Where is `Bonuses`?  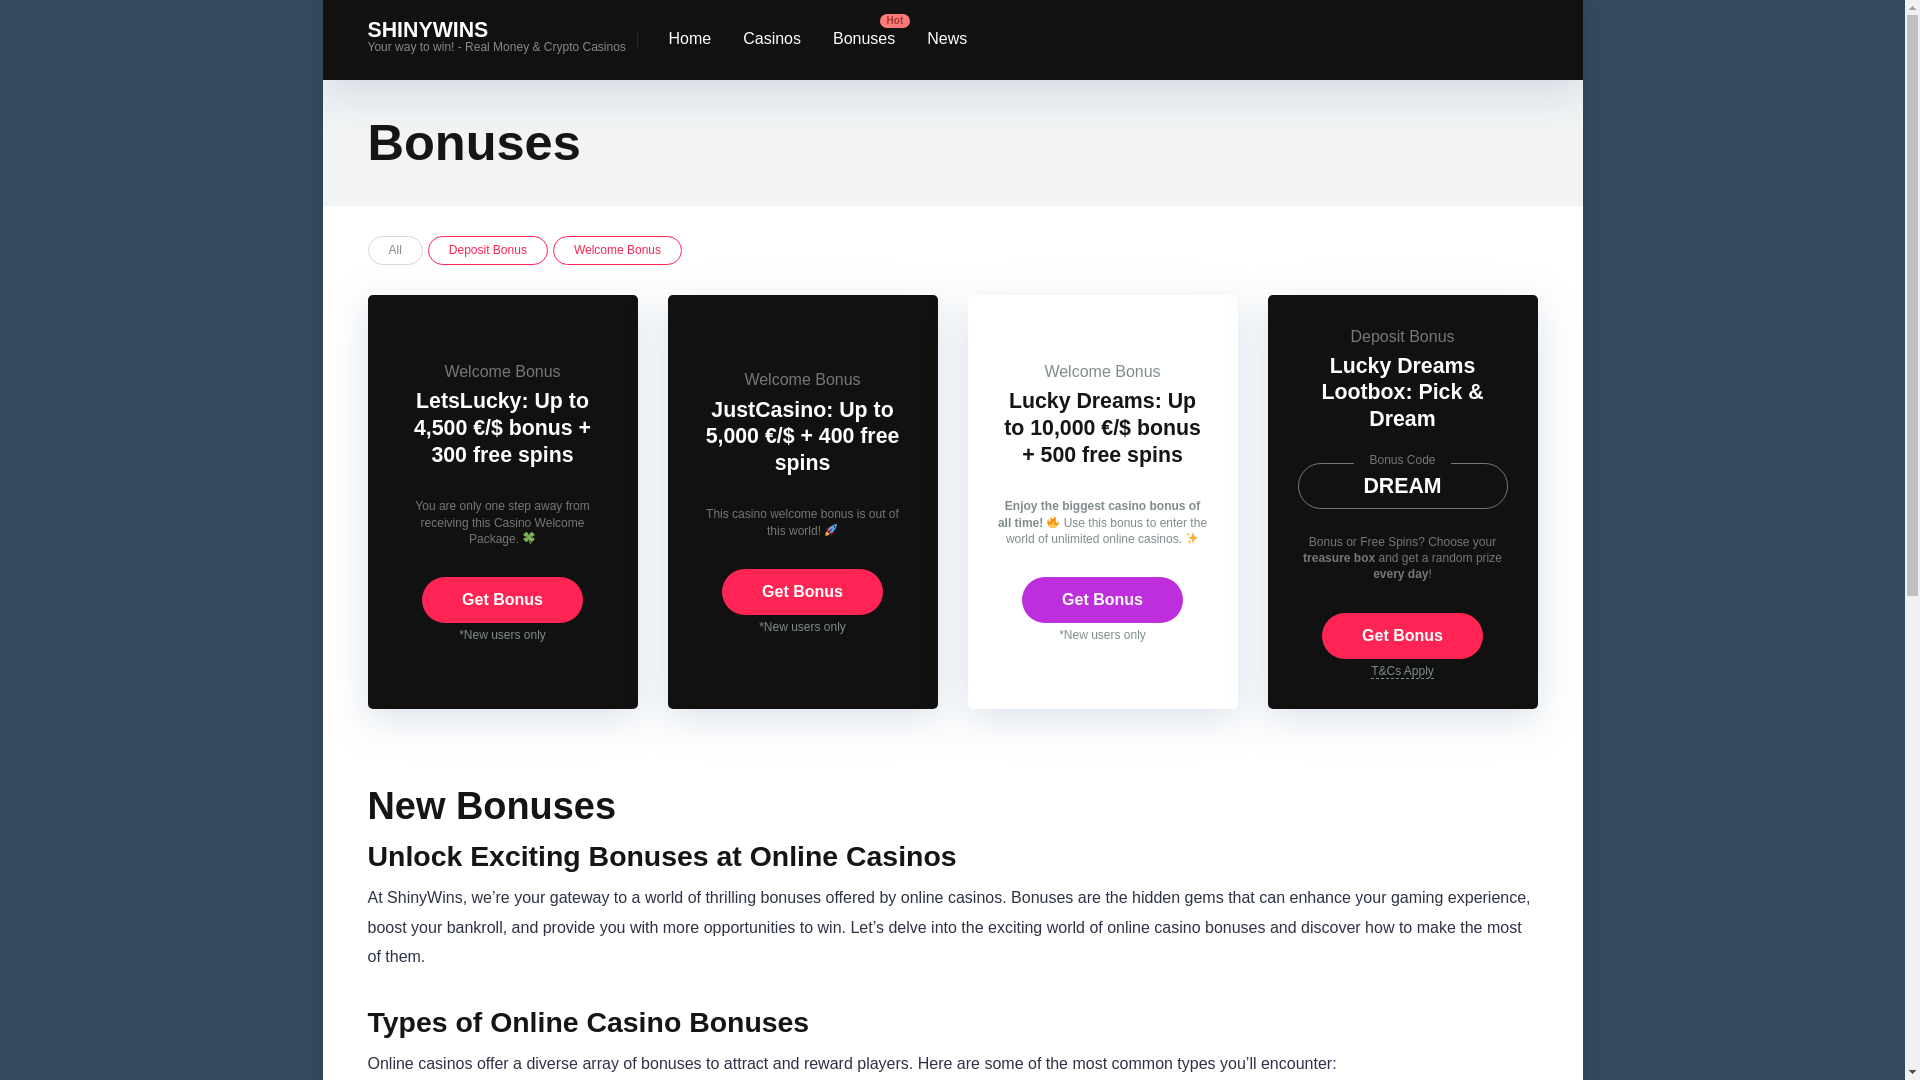
Bonuses is located at coordinates (864, 40).